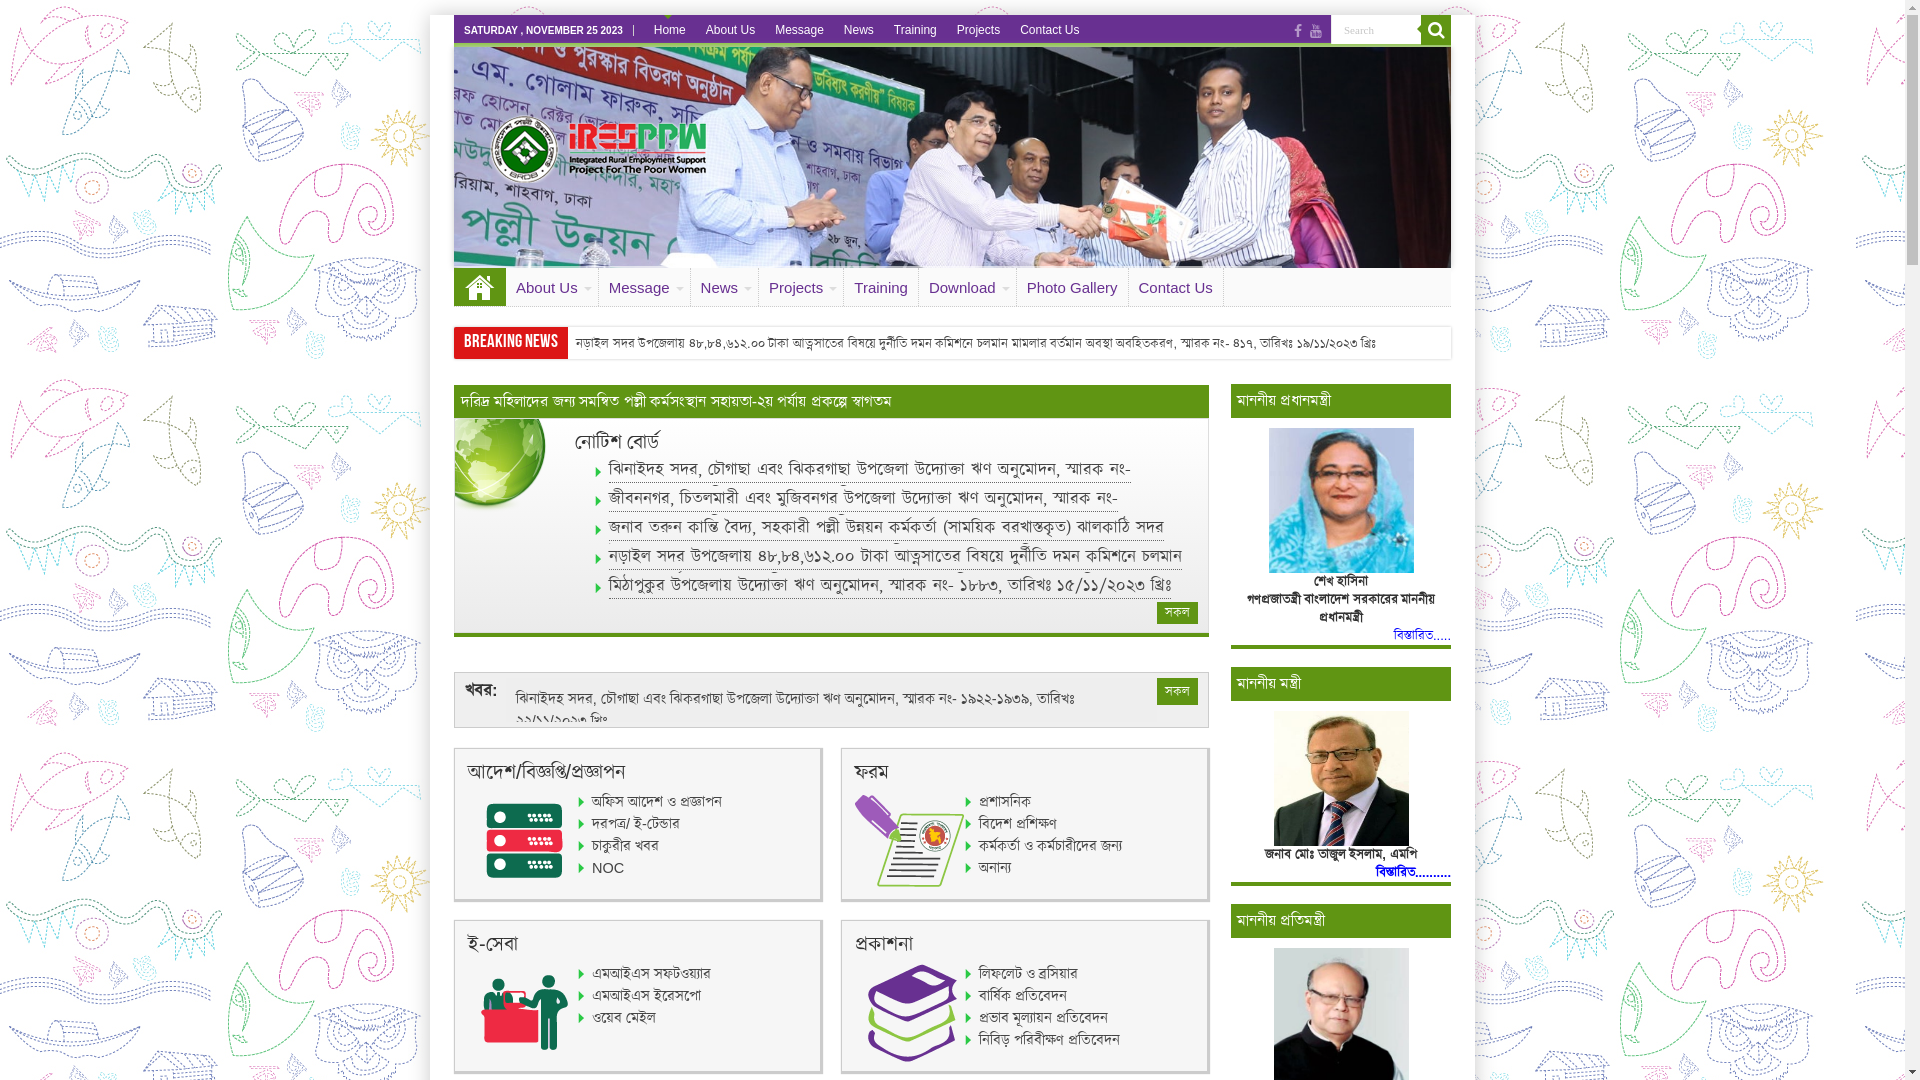 The height and width of the screenshot is (1080, 1920). What do you see at coordinates (552, 287) in the screenshot?
I see `About Us` at bounding box center [552, 287].